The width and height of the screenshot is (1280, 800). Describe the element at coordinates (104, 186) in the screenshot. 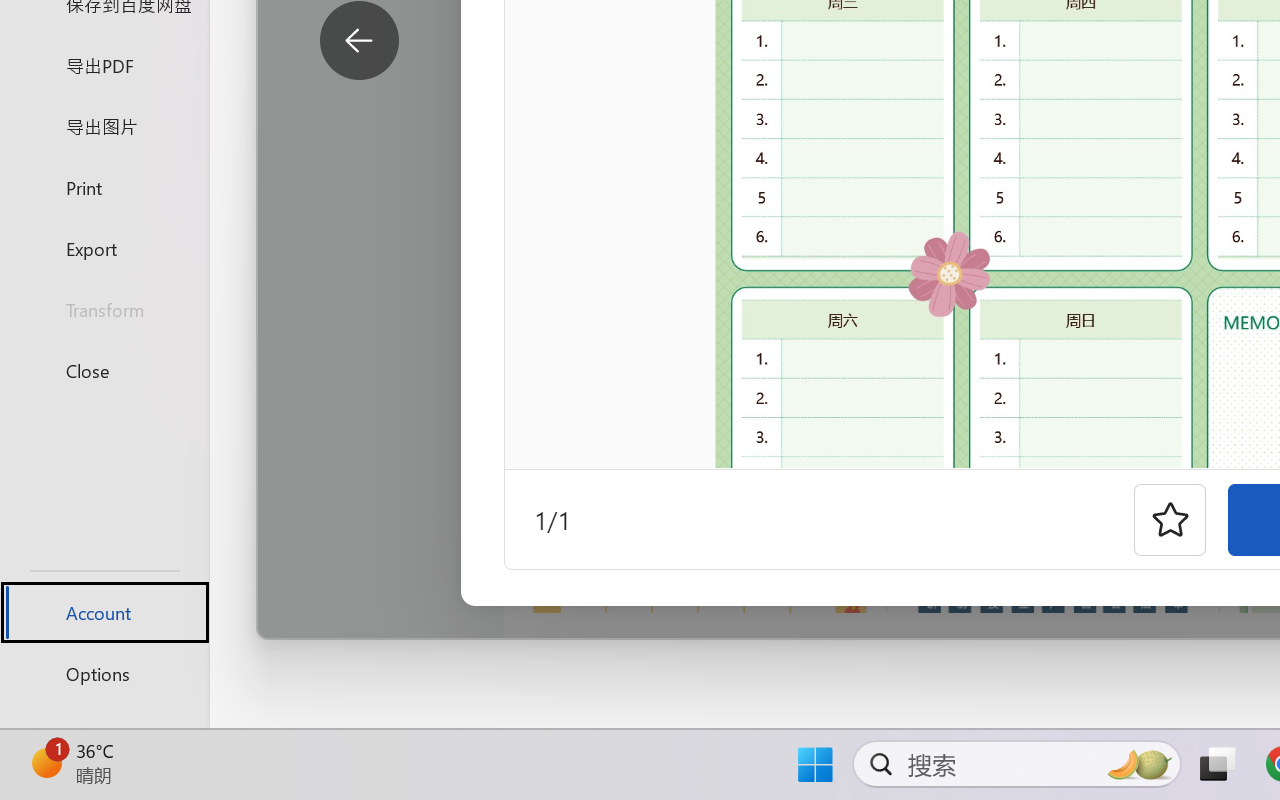

I see `Print` at that location.